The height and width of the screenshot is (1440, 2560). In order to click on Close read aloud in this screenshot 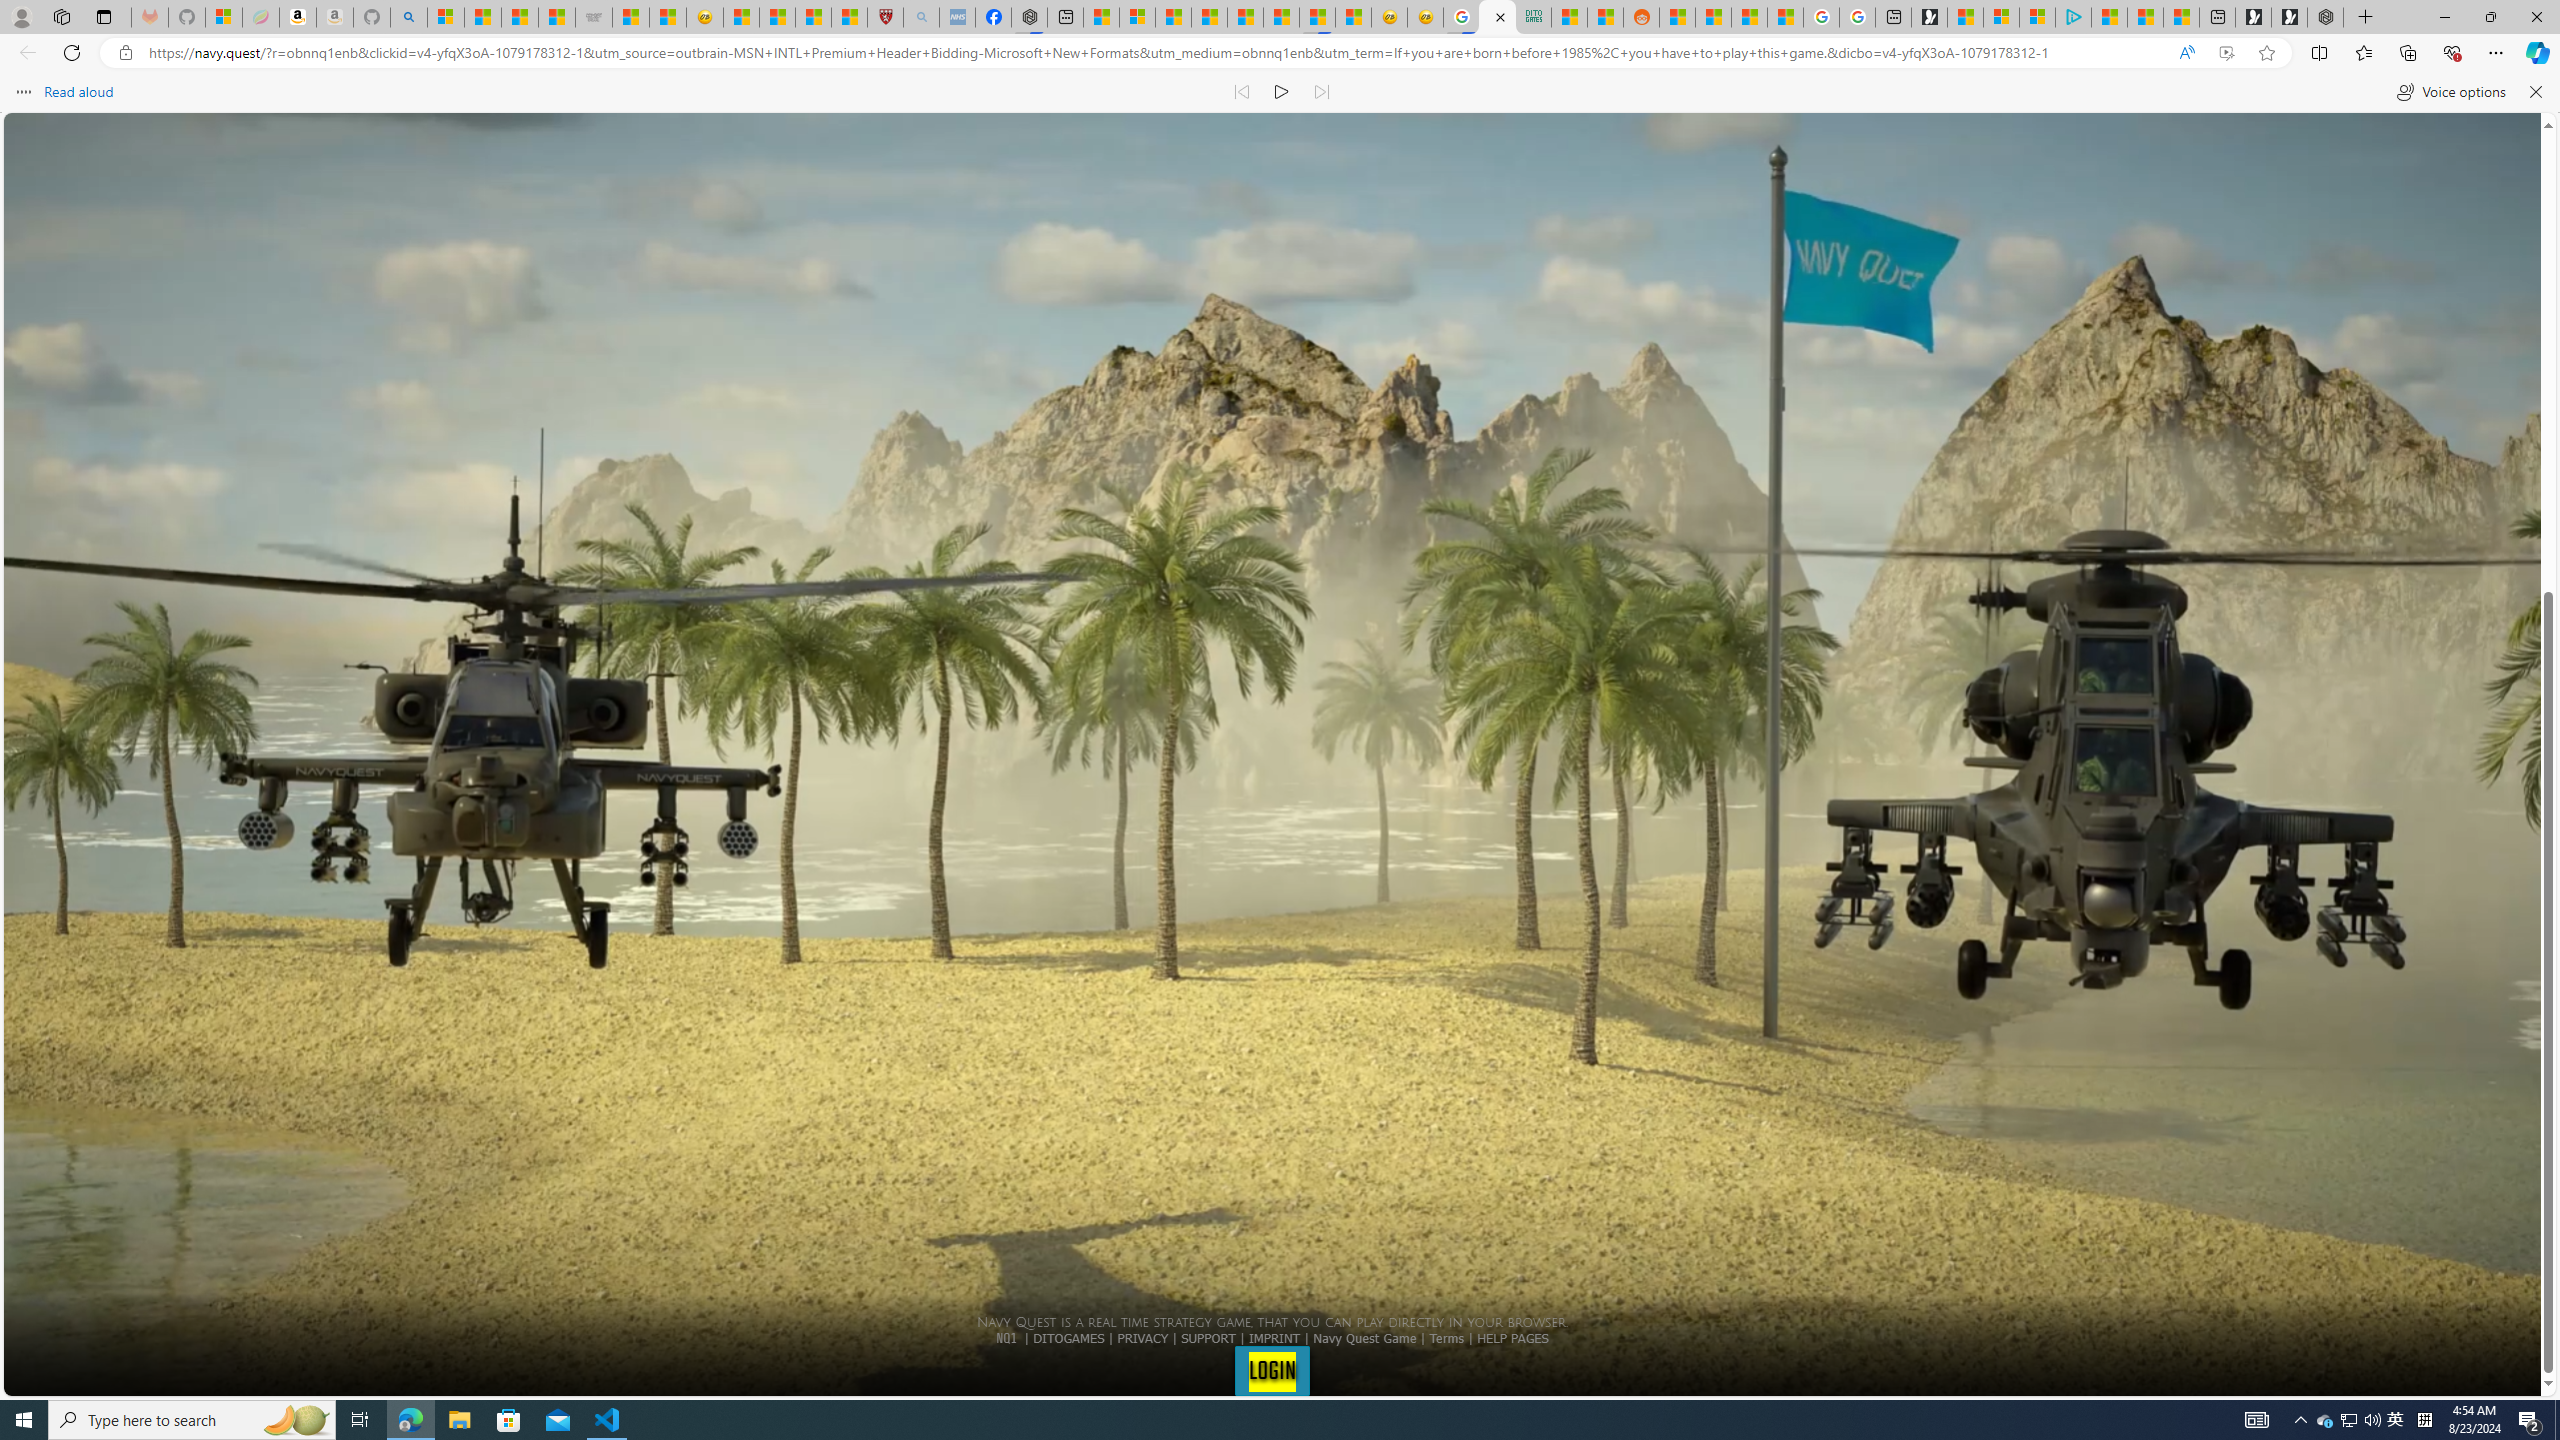, I will do `click(2534, 92)`.